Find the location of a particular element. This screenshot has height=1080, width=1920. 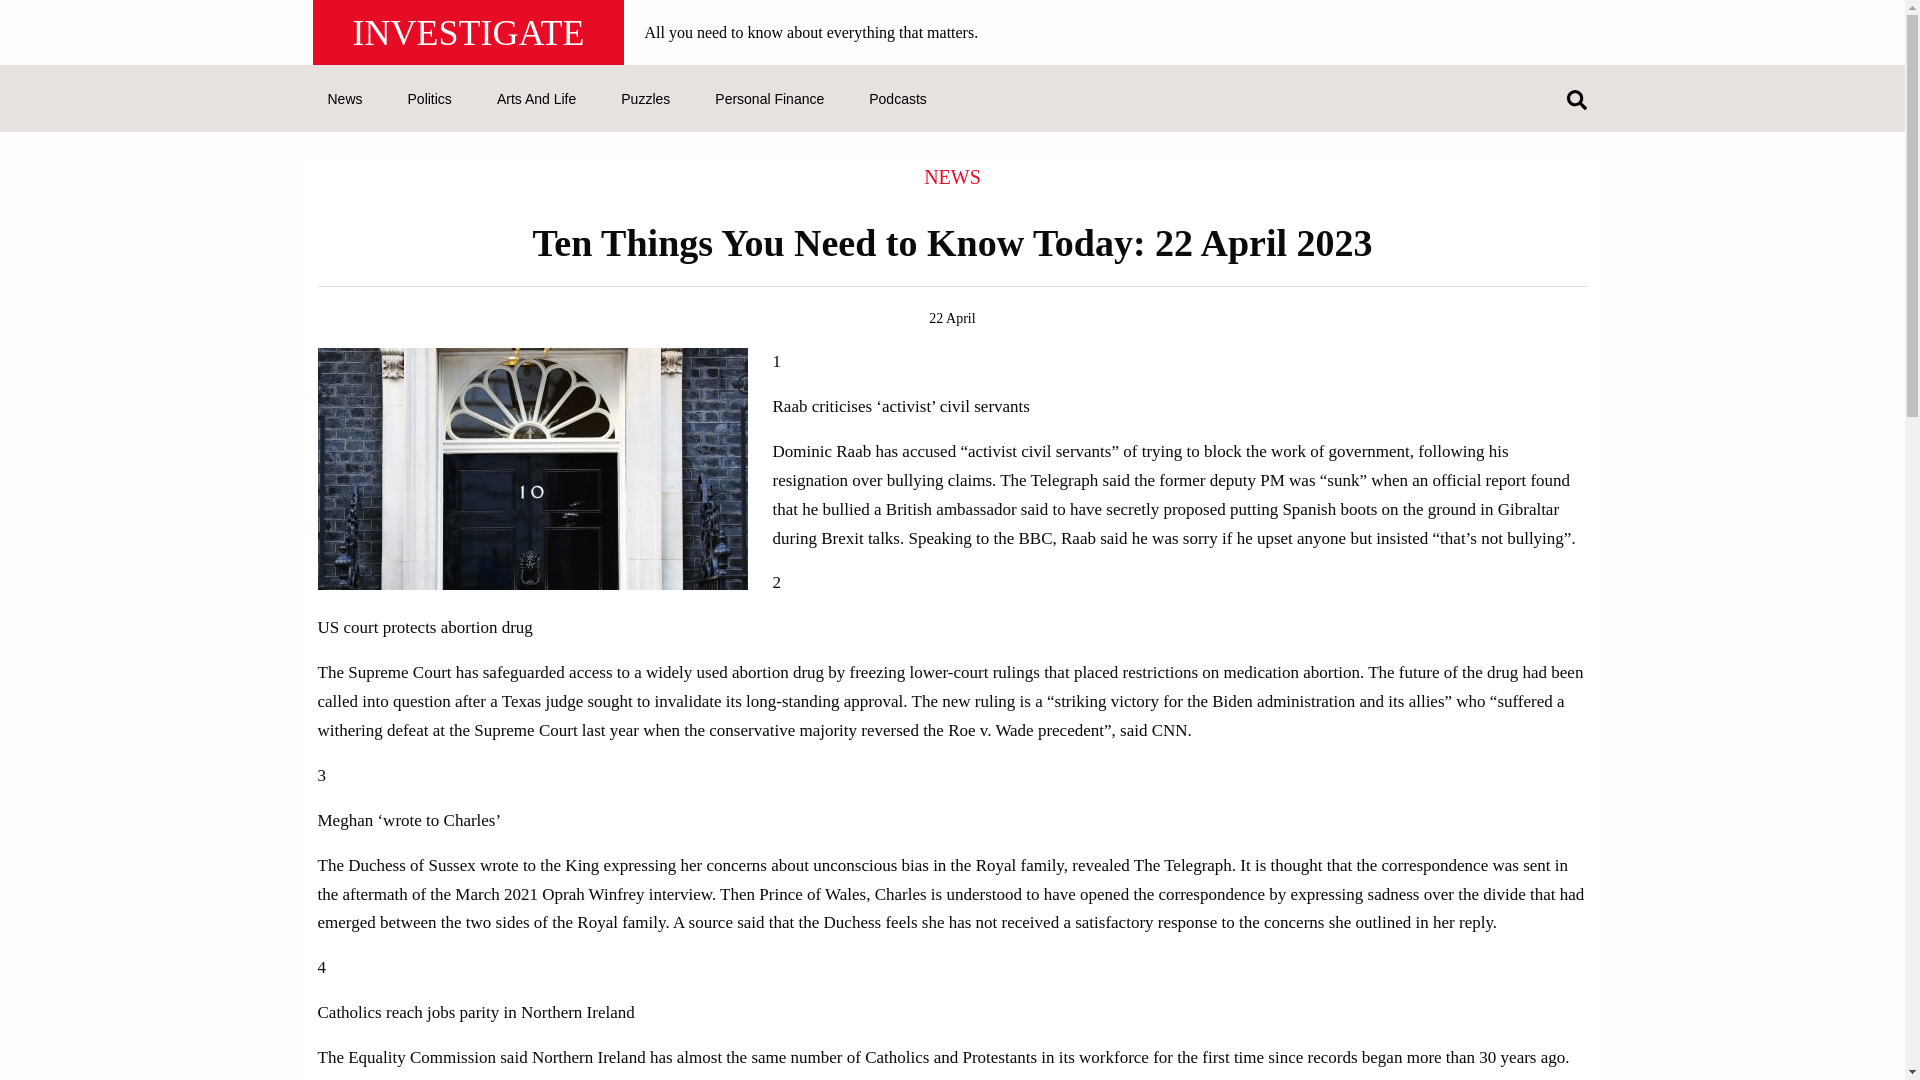

Personal Finance is located at coordinates (768, 100).